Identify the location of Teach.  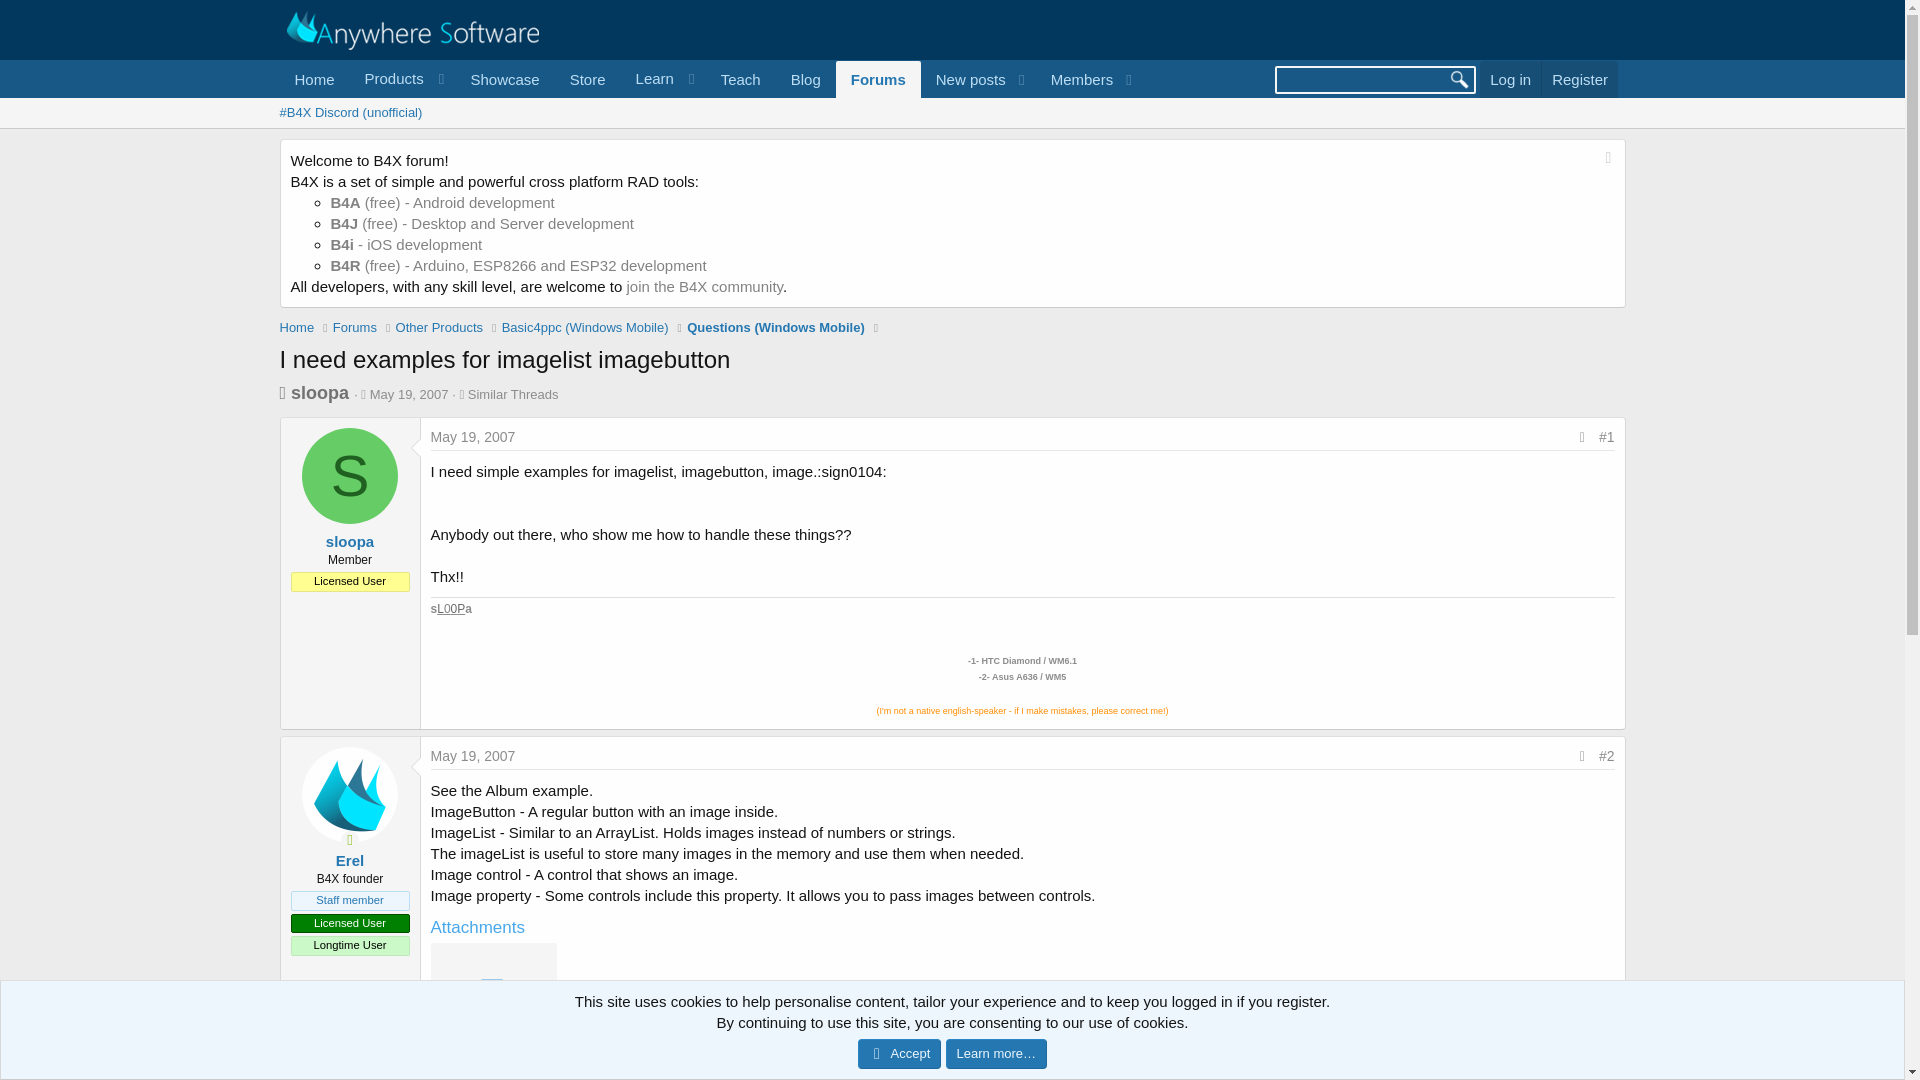
(740, 79).